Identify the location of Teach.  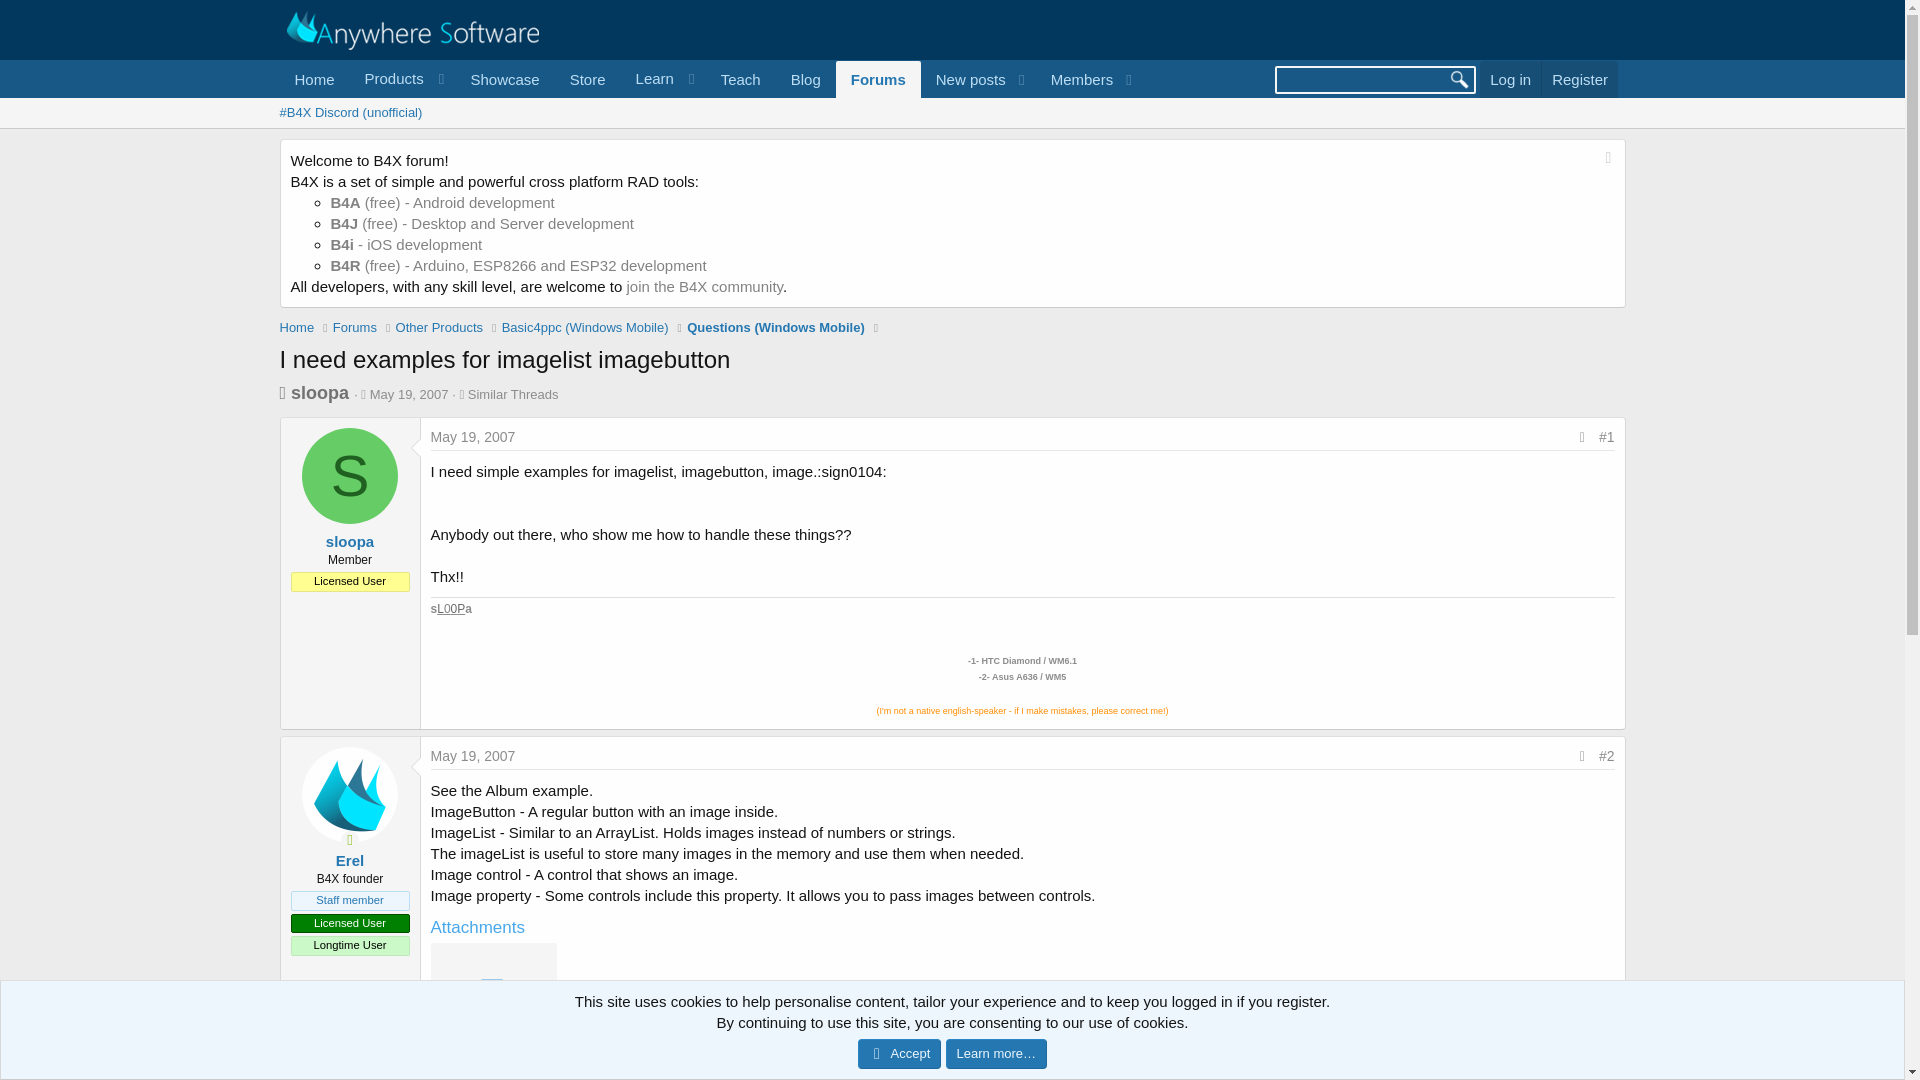
(740, 79).